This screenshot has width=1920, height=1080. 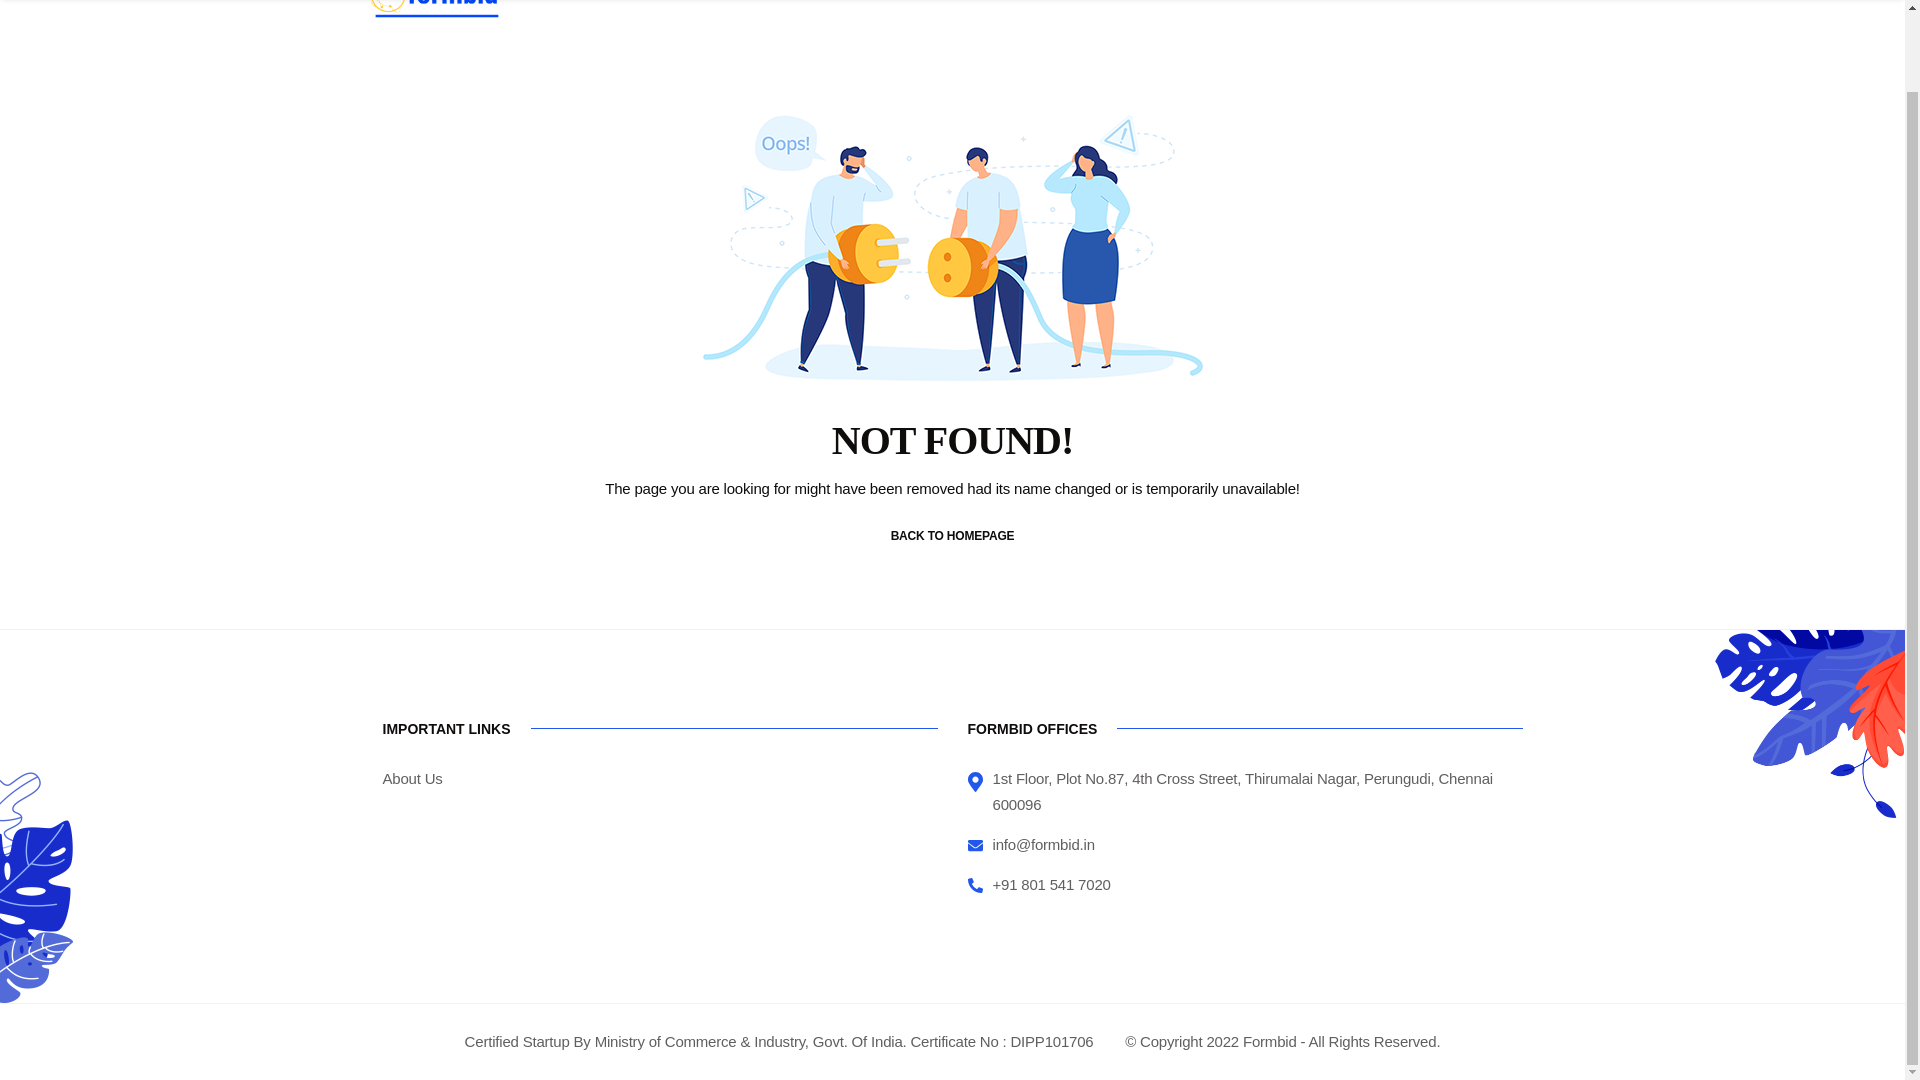 What do you see at coordinates (412, 778) in the screenshot?
I see `About Us` at bounding box center [412, 778].